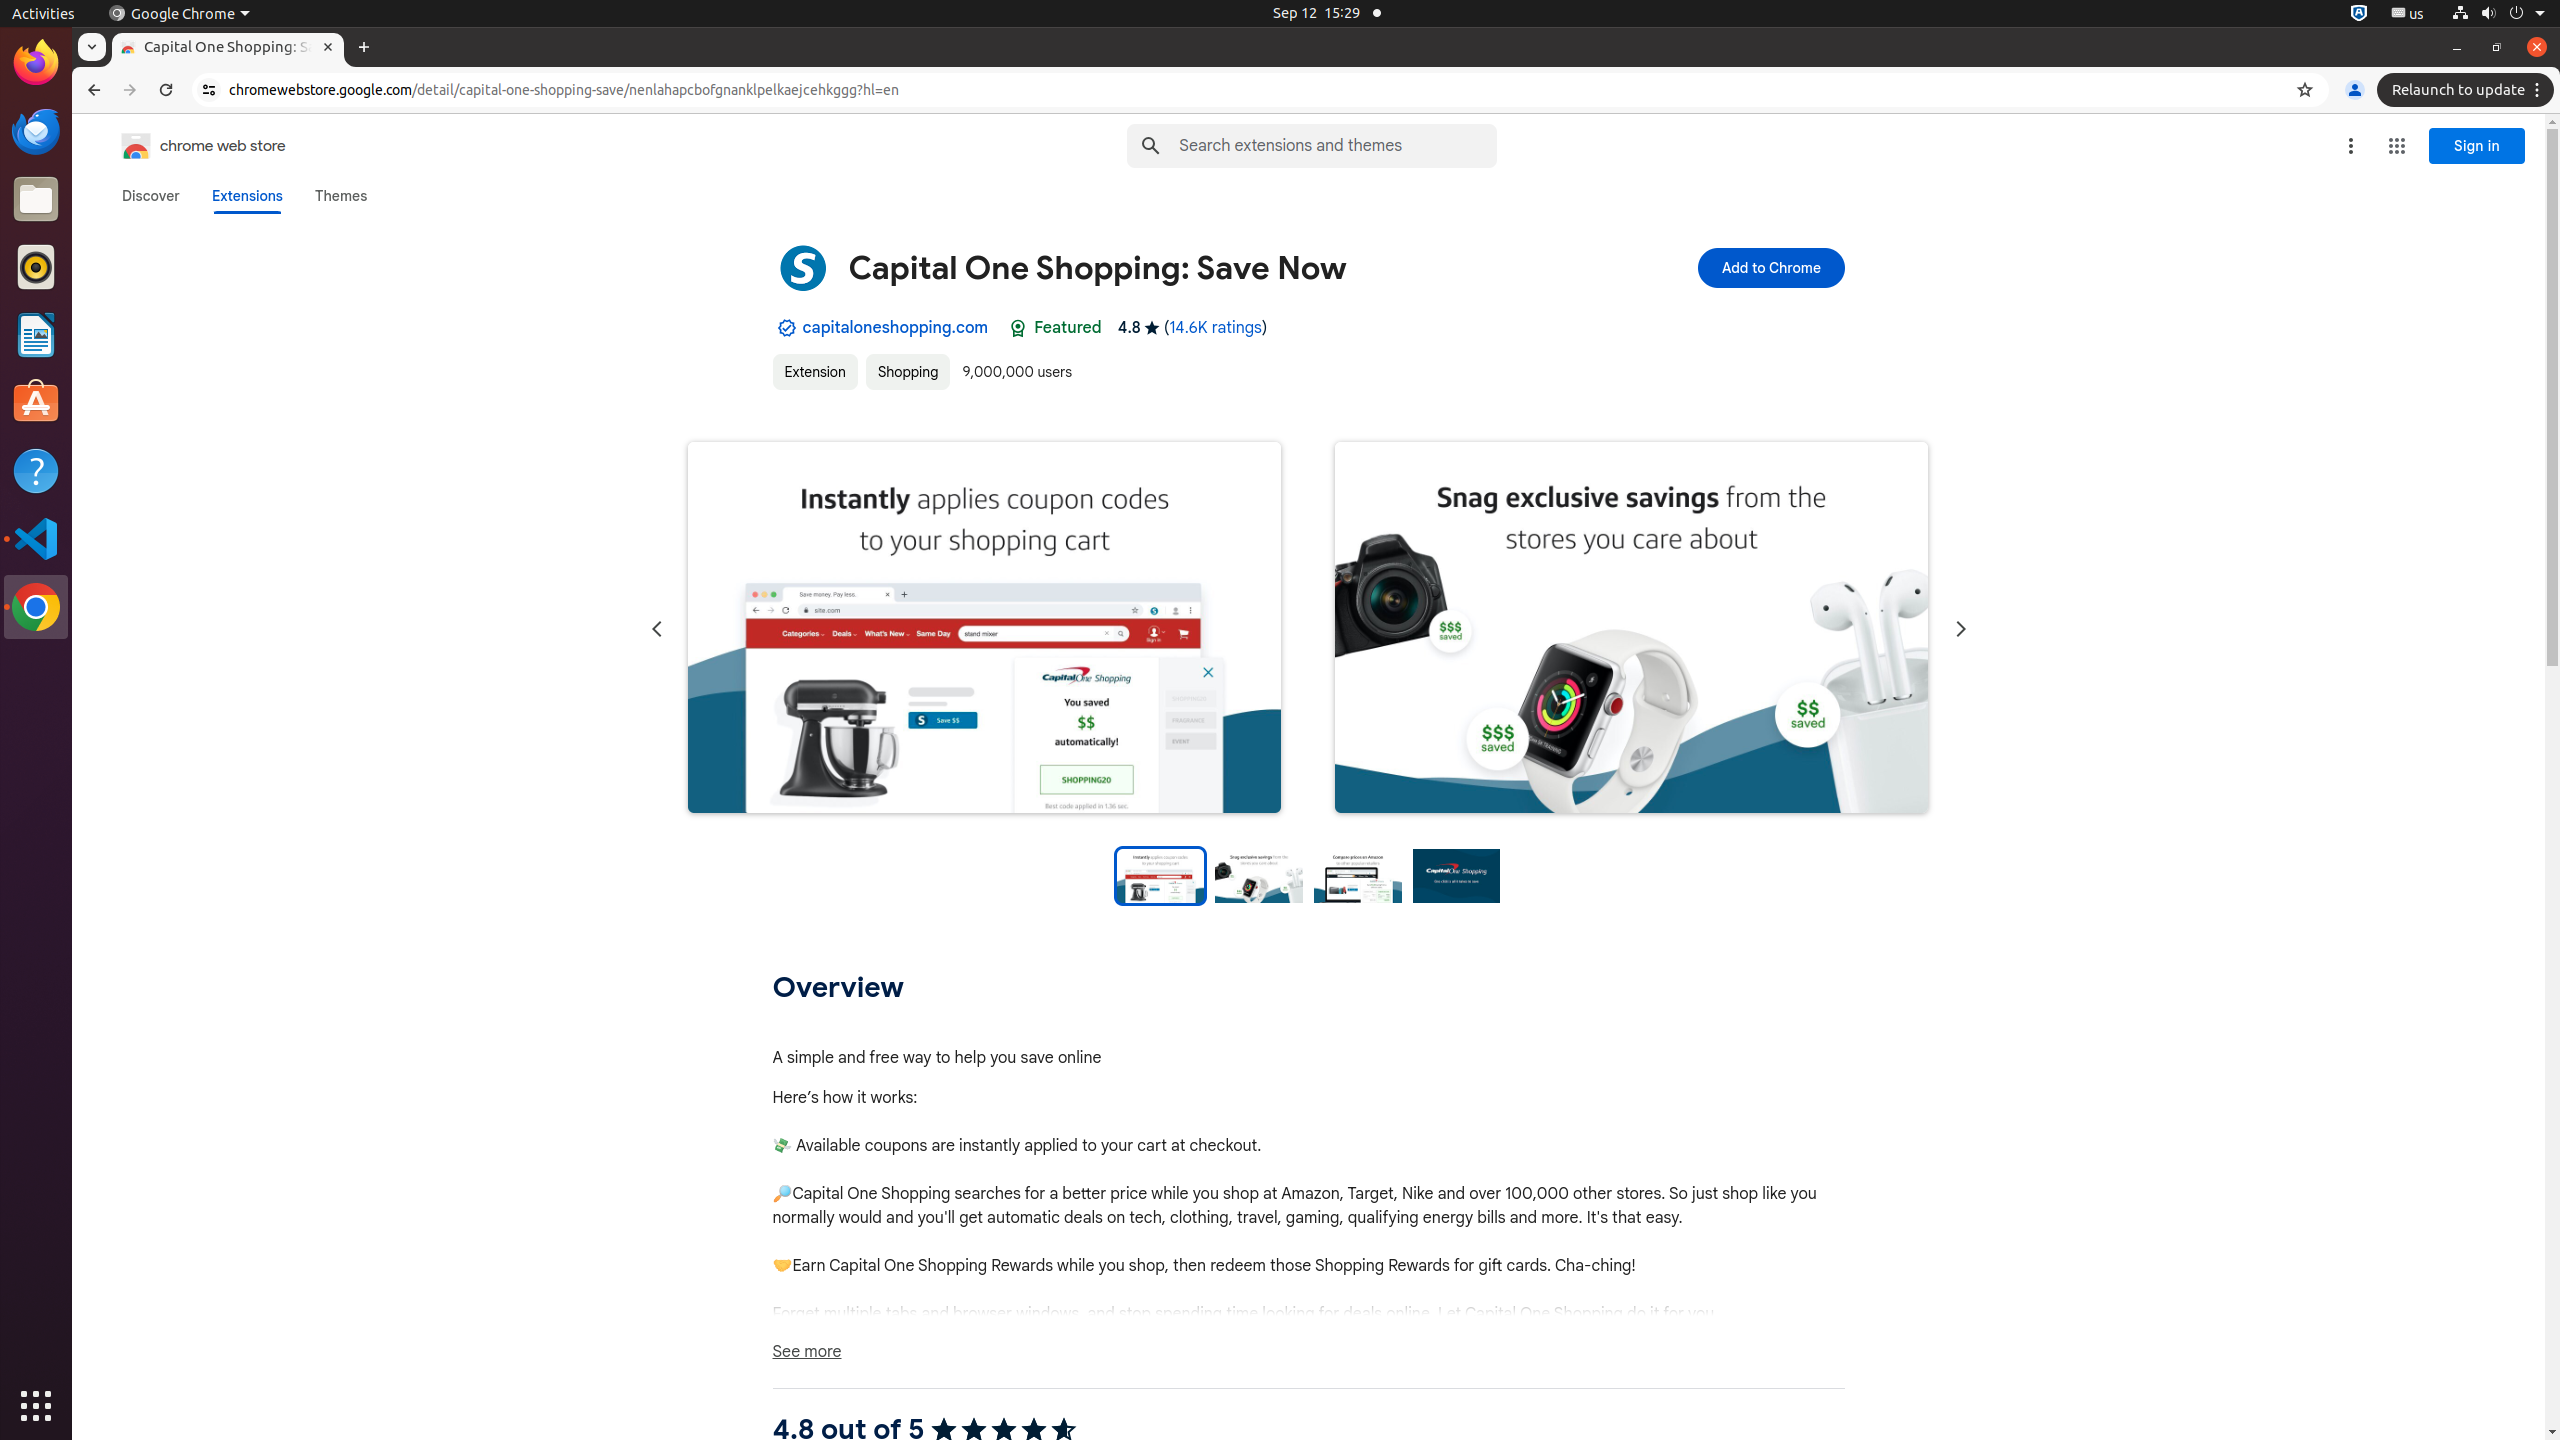 Image resolution: width=2560 pixels, height=1440 pixels. I want to click on Preview slide 3, so click(1358, 876).